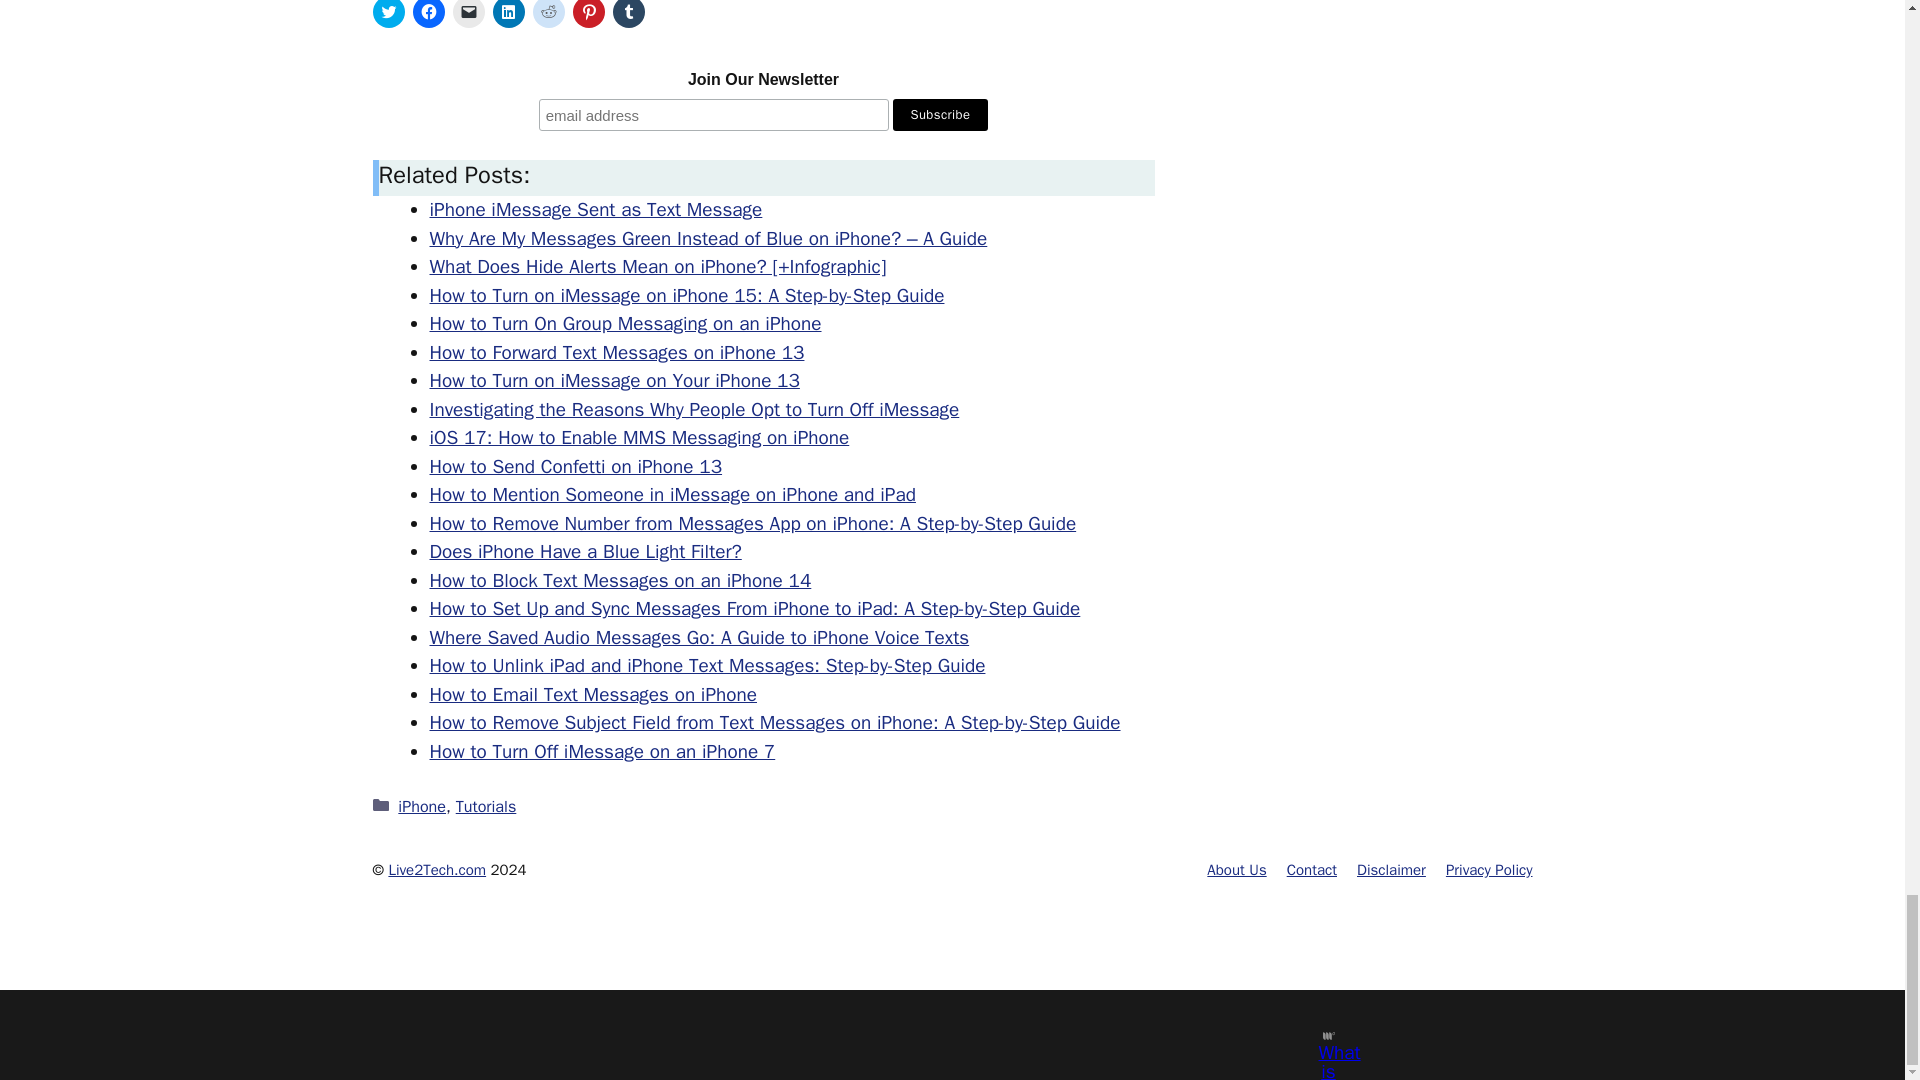  Describe the element at coordinates (576, 466) in the screenshot. I see `How to Send Confetti on iPhone 13` at that location.